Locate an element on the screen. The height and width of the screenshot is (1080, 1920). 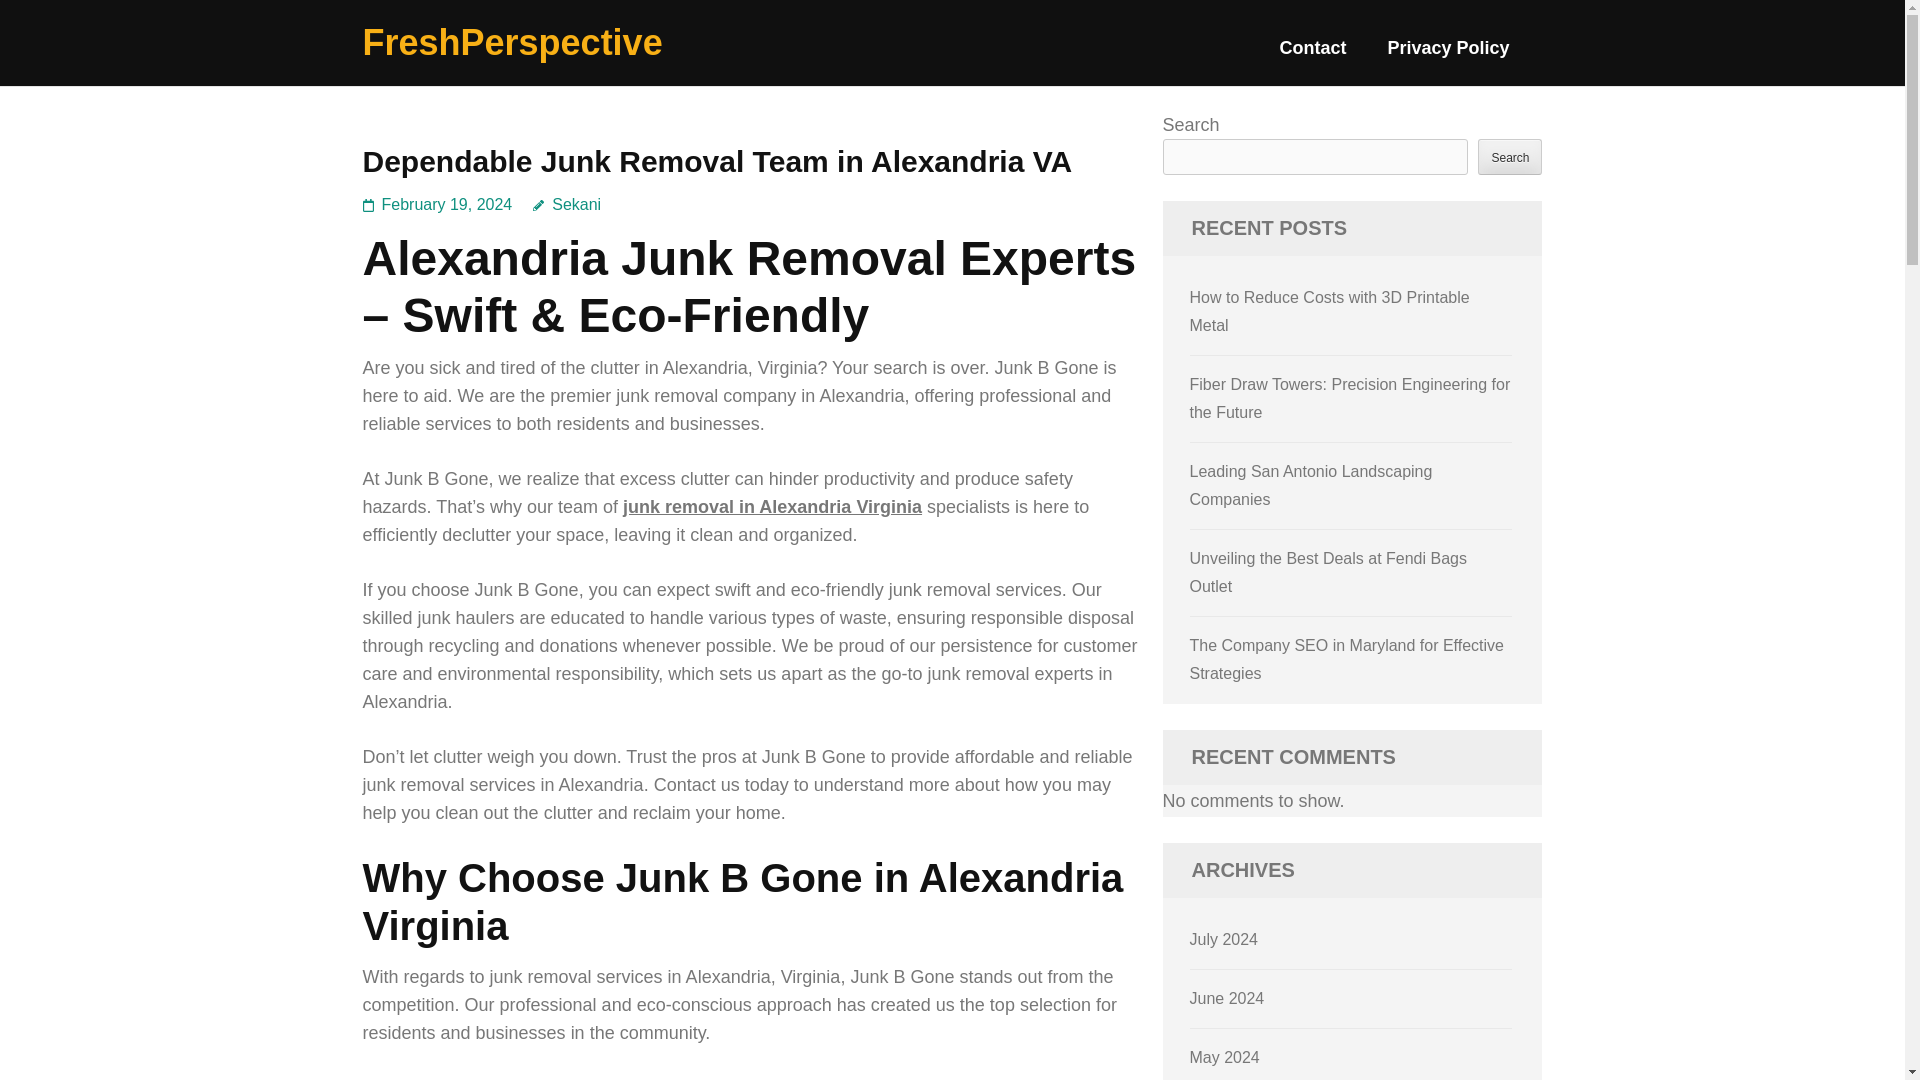
The Company SEO in Maryland for Effective Strategies is located at coordinates (1348, 659).